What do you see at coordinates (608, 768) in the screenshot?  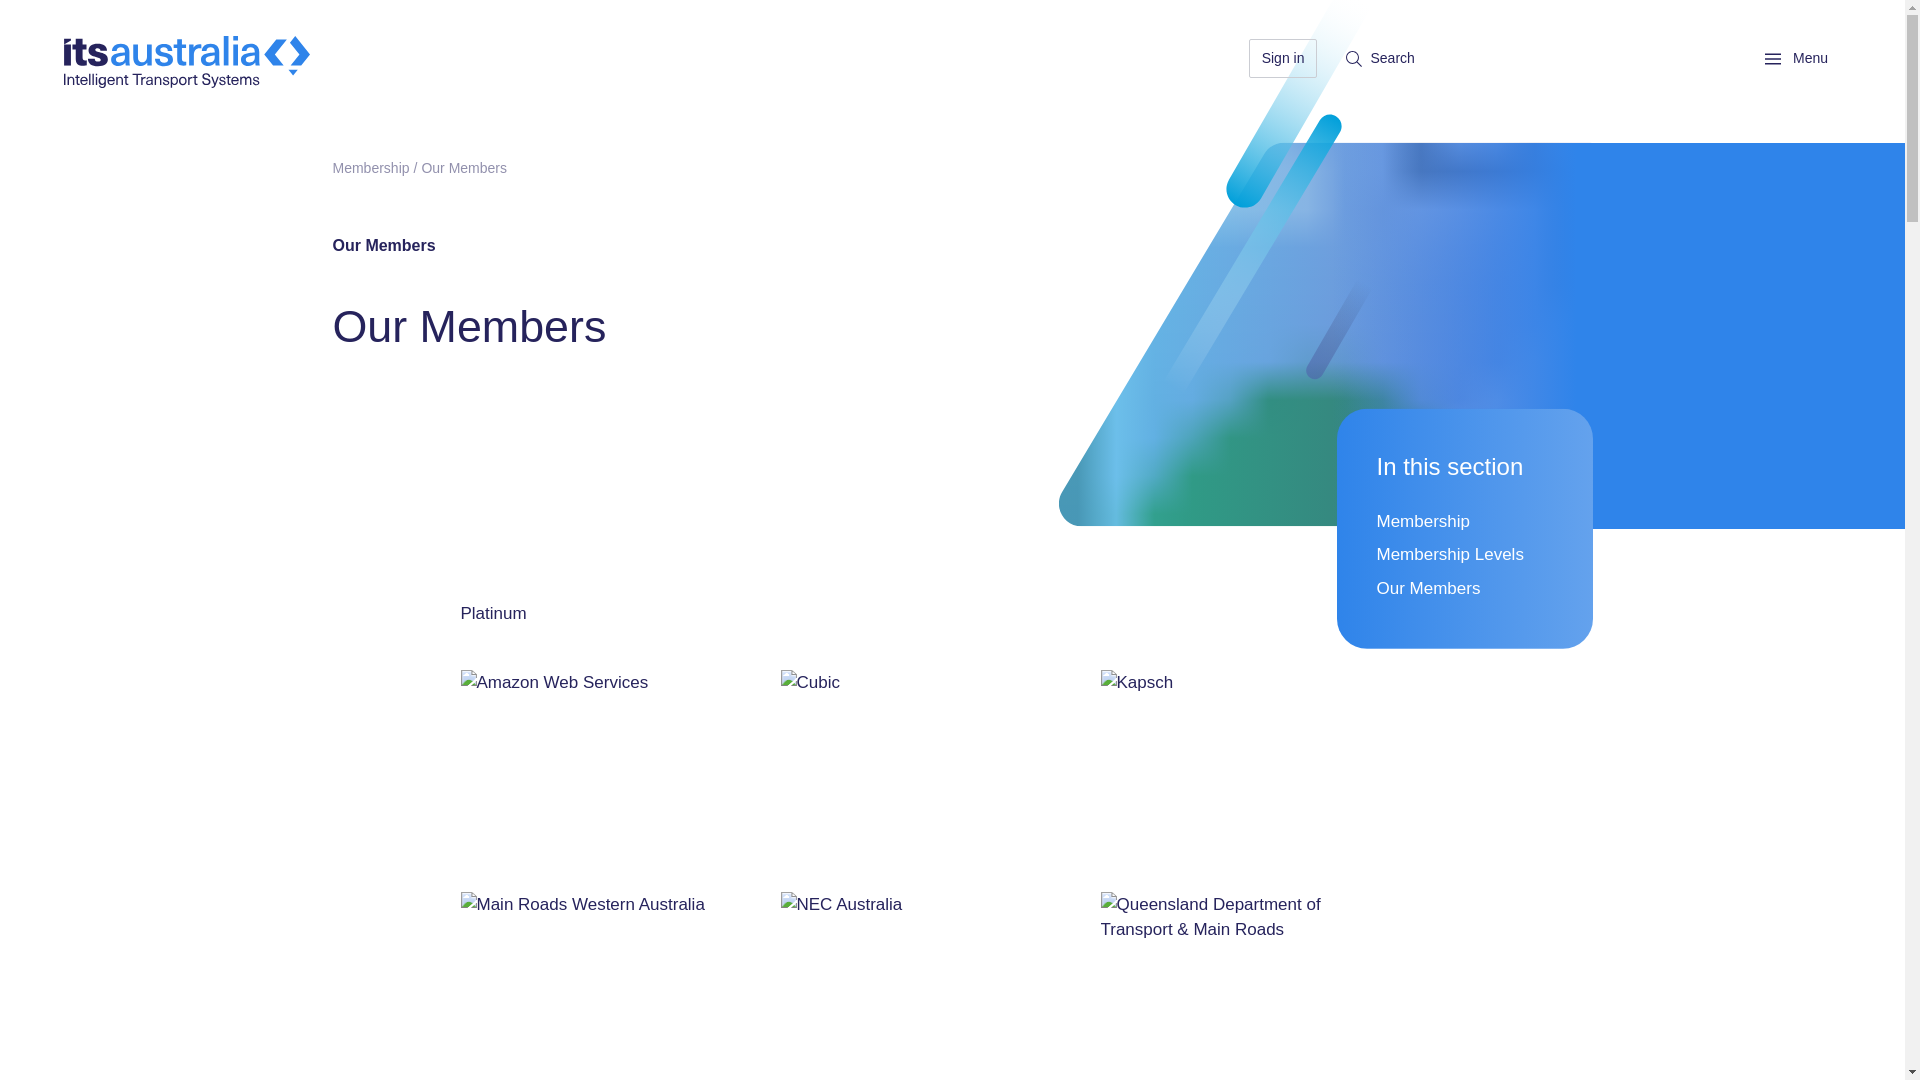 I see `Amazon Web Services` at bounding box center [608, 768].